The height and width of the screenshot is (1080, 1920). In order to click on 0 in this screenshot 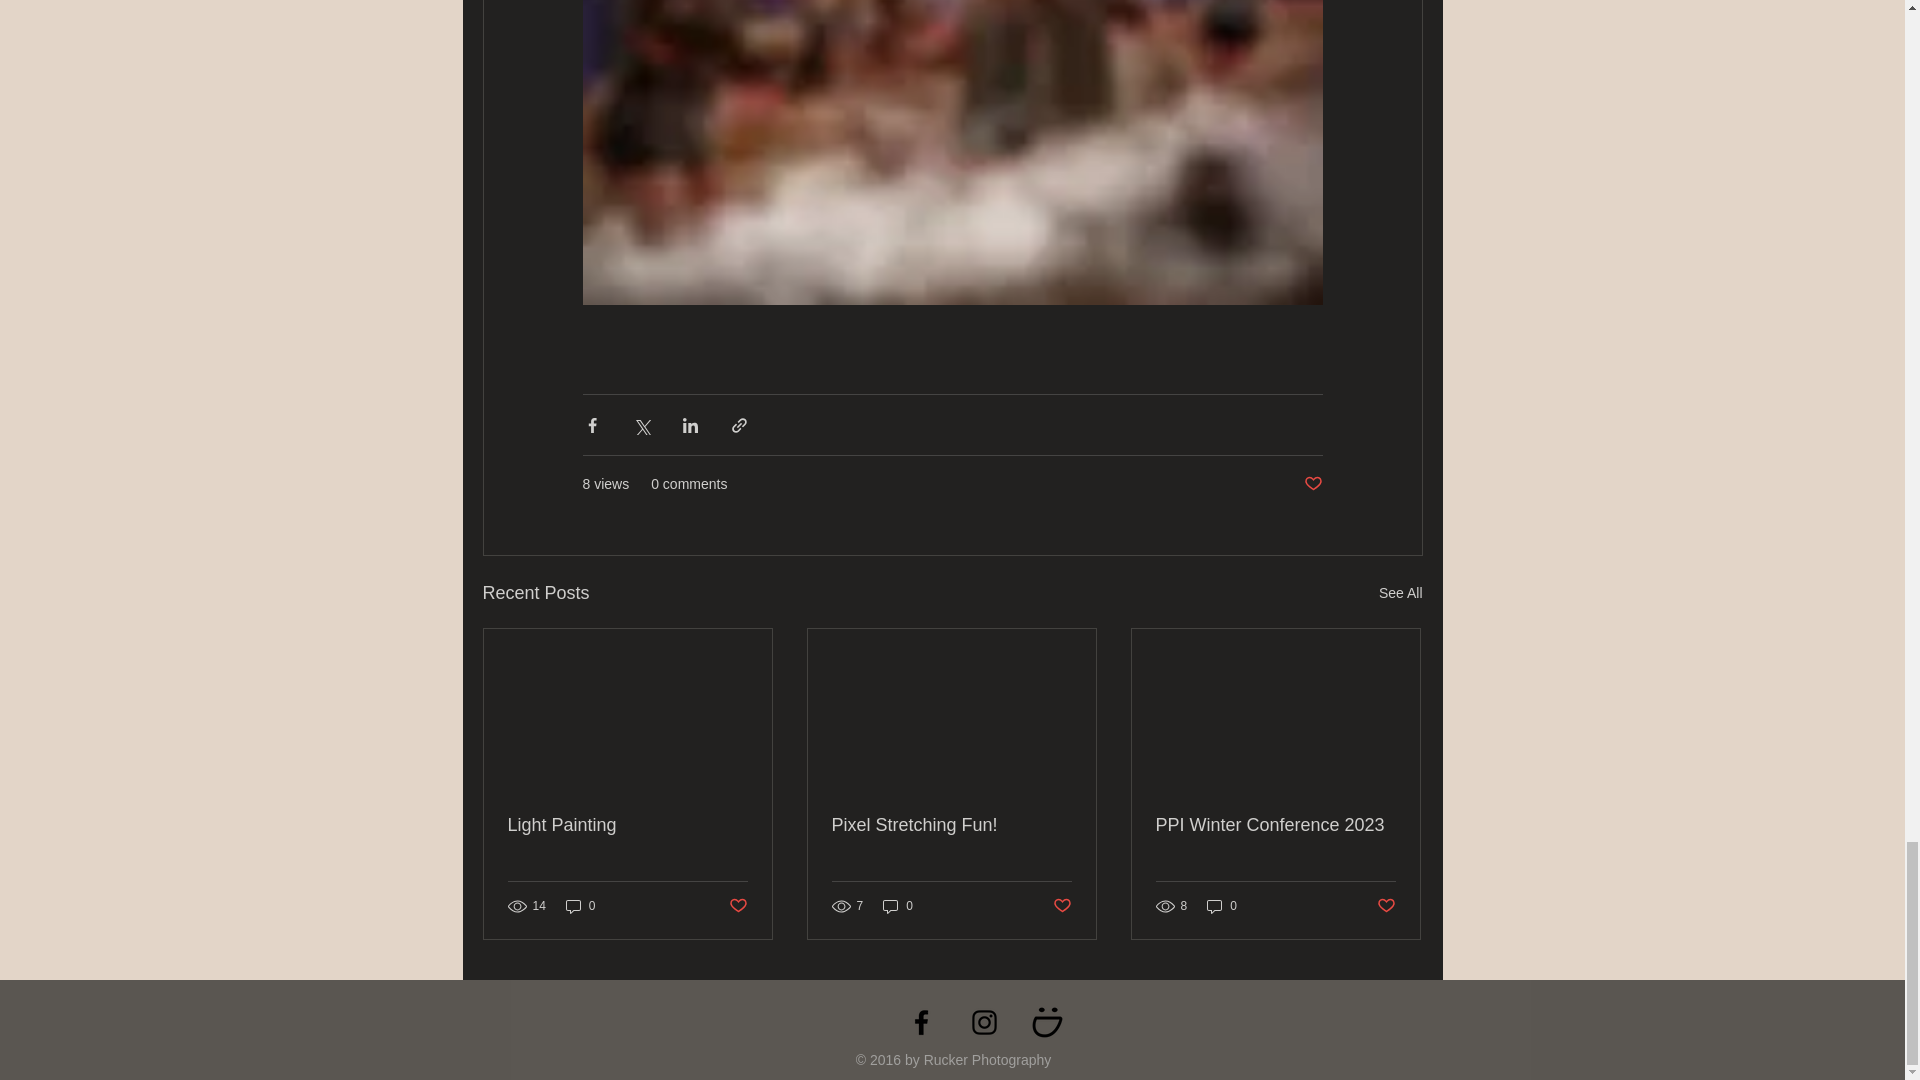, I will do `click(898, 906)`.